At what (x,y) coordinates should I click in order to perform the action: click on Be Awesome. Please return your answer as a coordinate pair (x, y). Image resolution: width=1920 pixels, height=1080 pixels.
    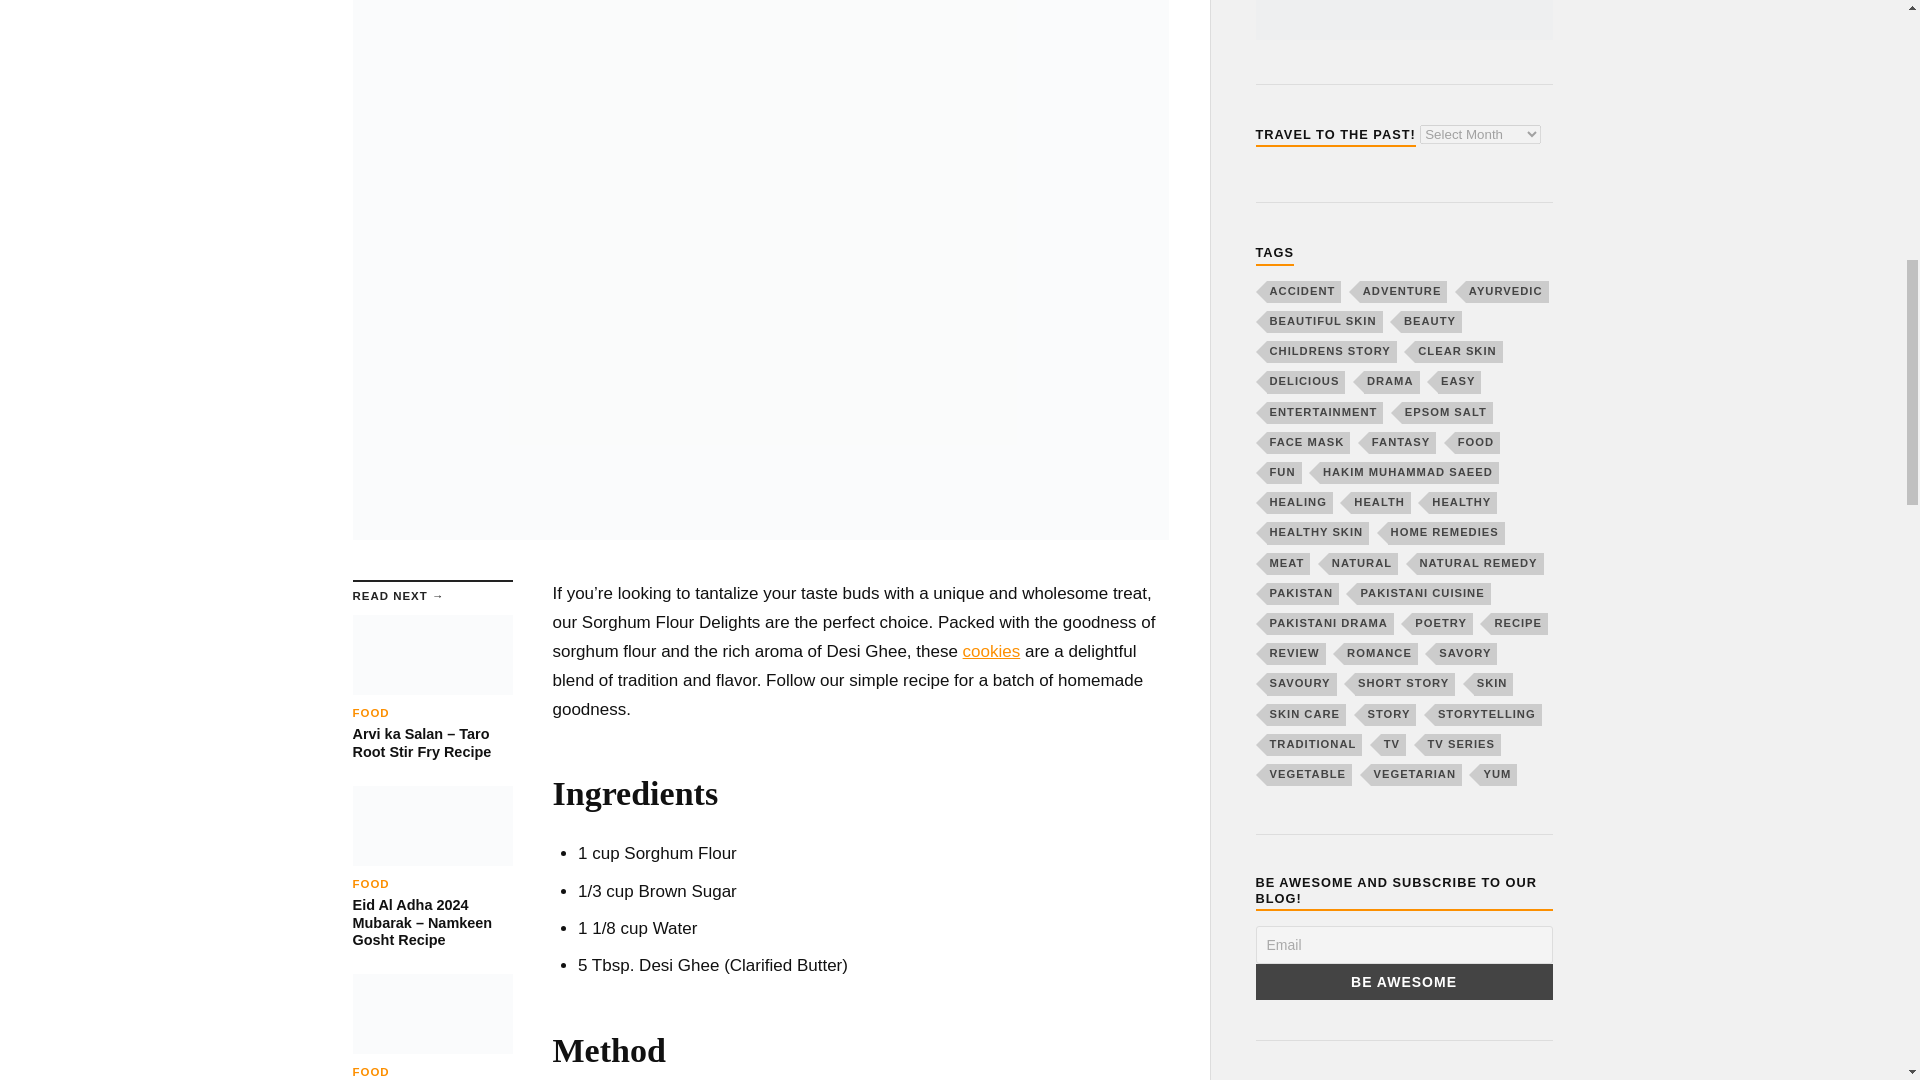
    Looking at the image, I should click on (1404, 982).